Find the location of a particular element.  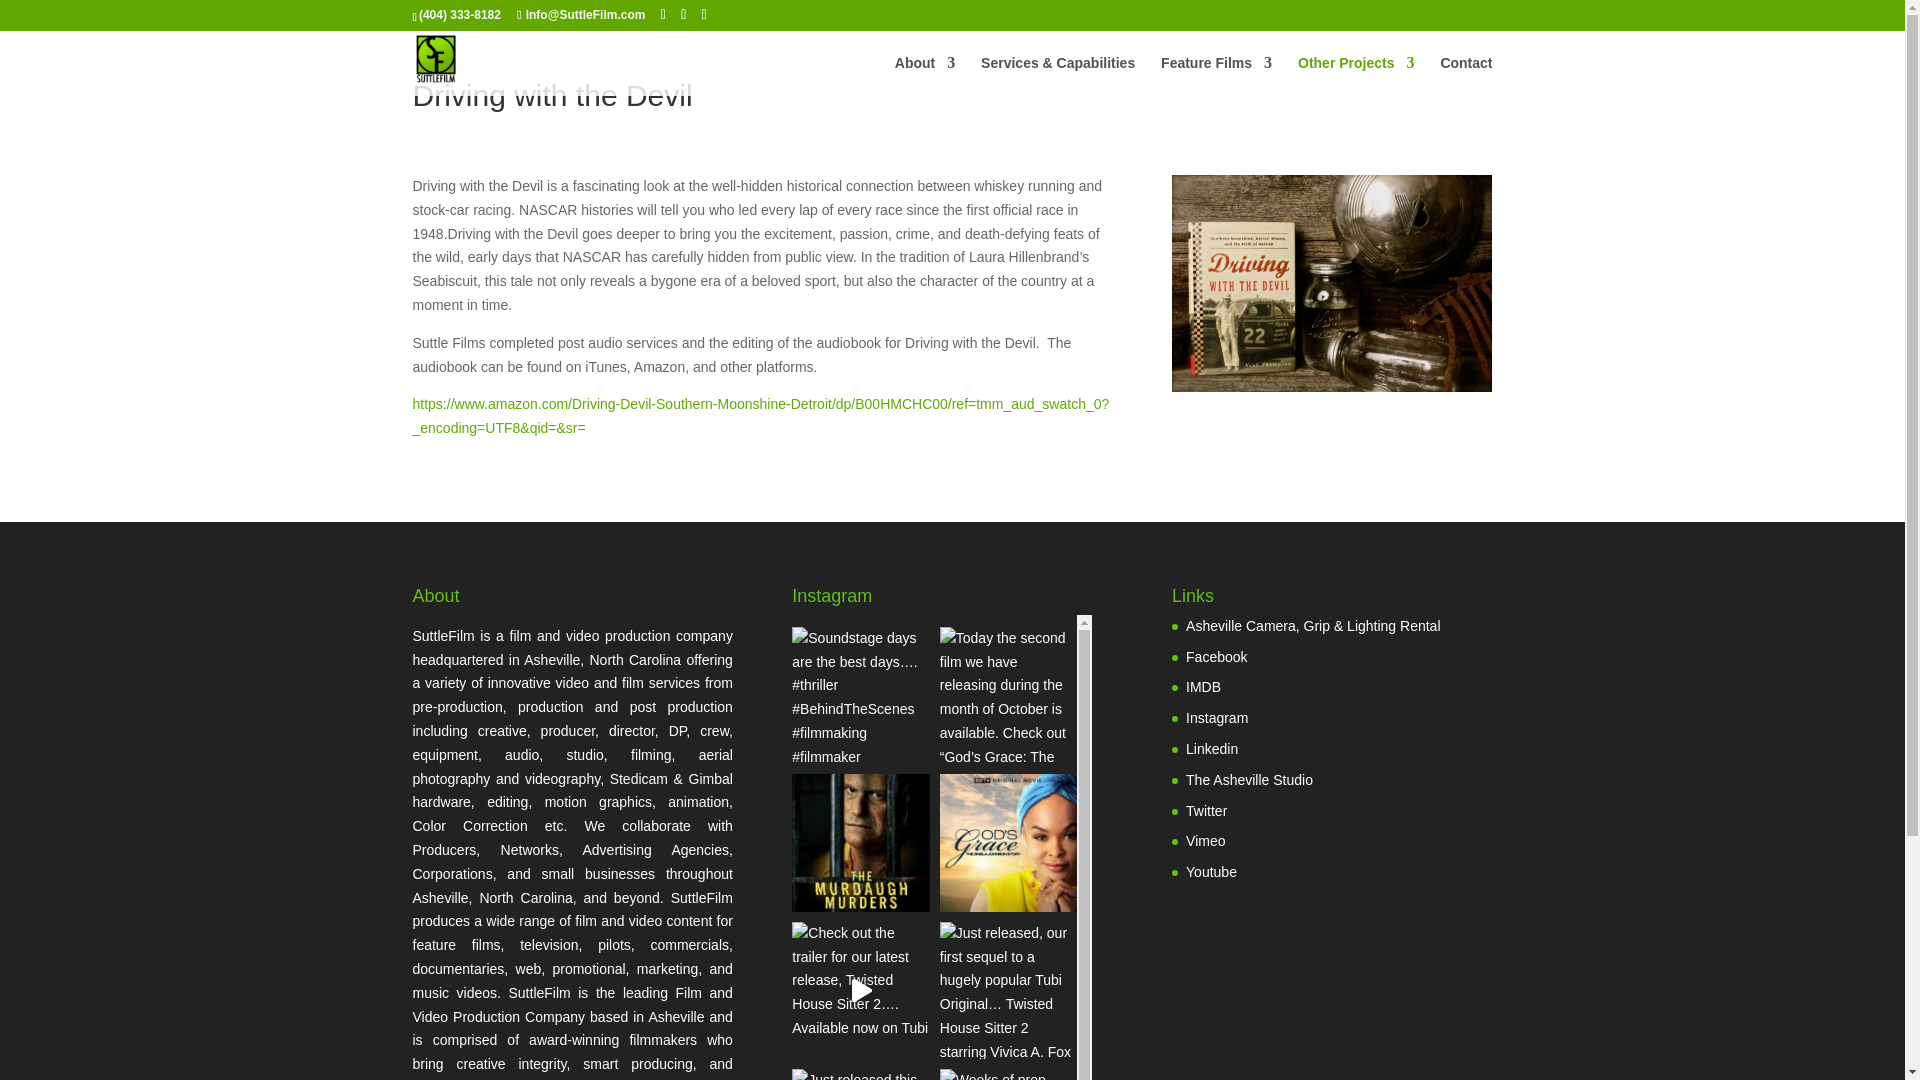

About is located at coordinates (924, 76).